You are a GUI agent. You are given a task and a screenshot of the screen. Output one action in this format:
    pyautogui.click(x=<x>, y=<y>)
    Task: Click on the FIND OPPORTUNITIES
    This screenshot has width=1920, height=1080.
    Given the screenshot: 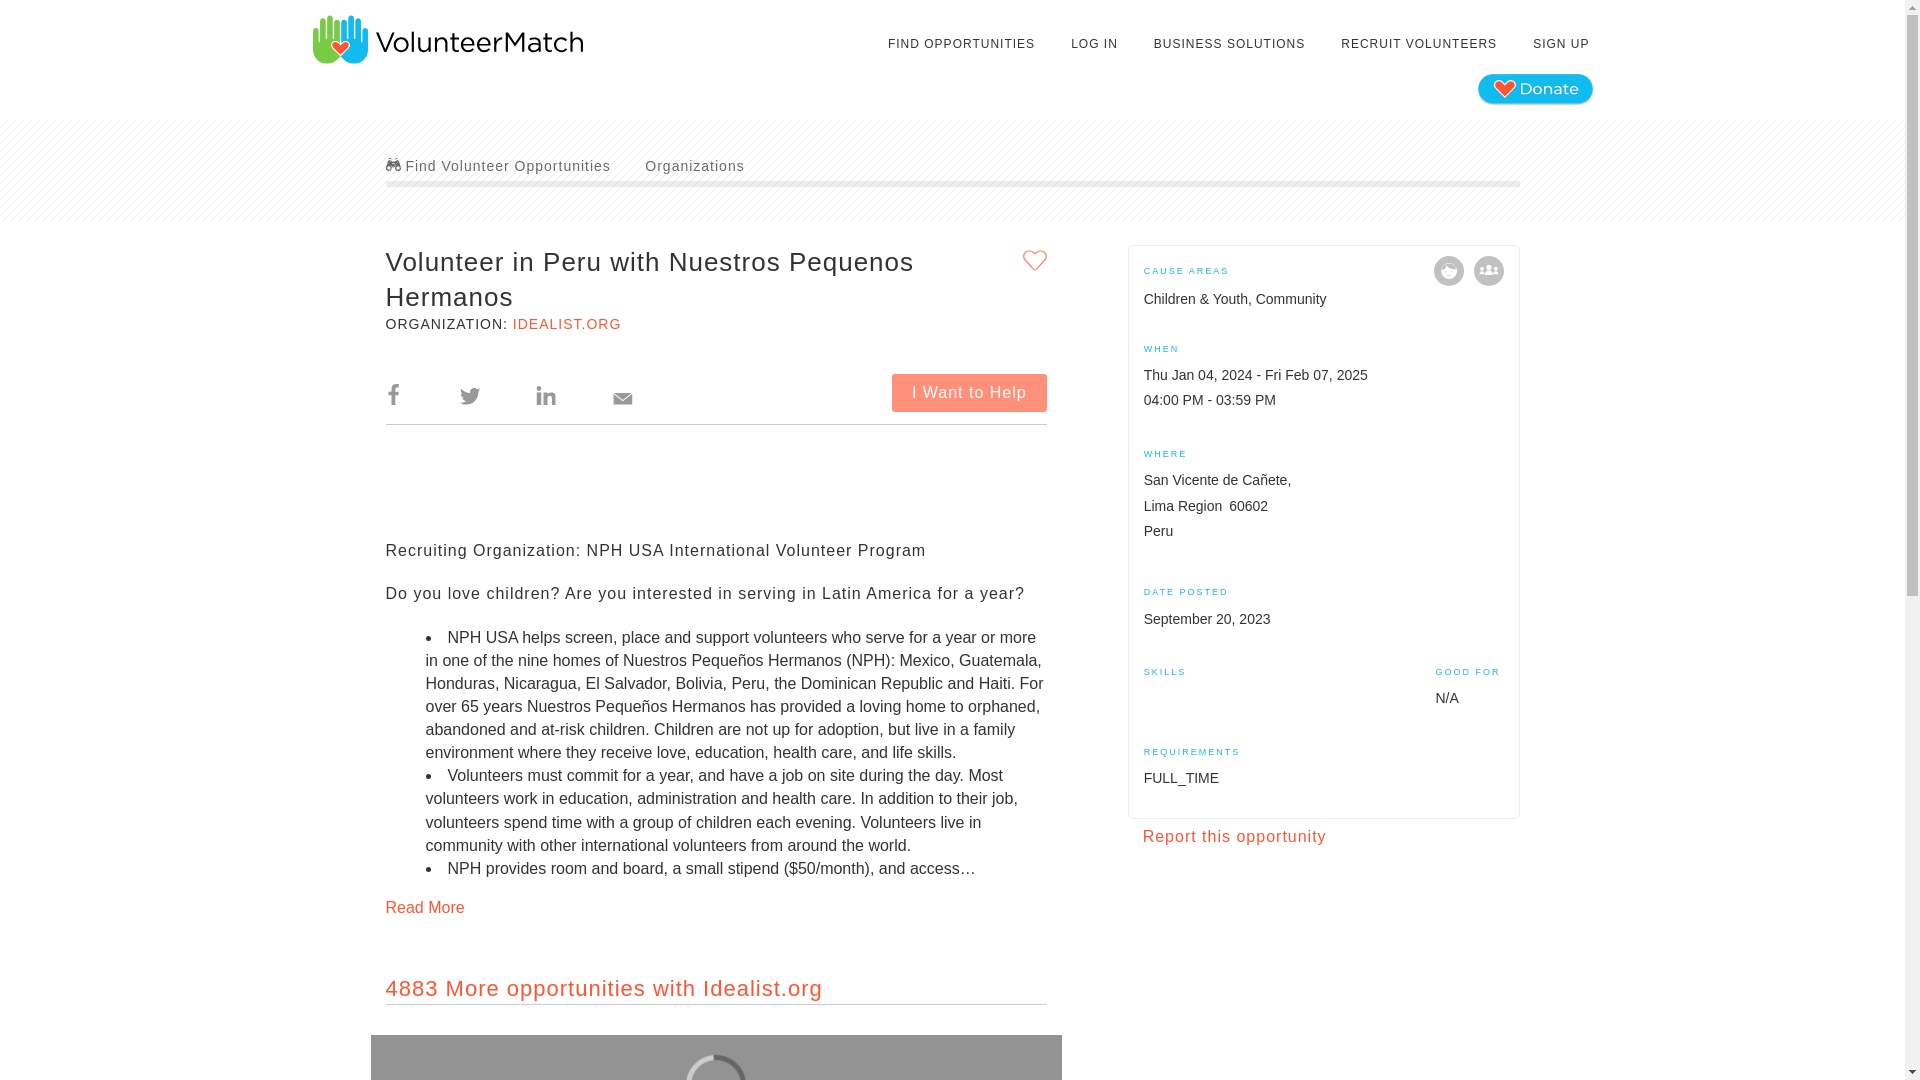 What is the action you would take?
    pyautogui.click(x=962, y=44)
    